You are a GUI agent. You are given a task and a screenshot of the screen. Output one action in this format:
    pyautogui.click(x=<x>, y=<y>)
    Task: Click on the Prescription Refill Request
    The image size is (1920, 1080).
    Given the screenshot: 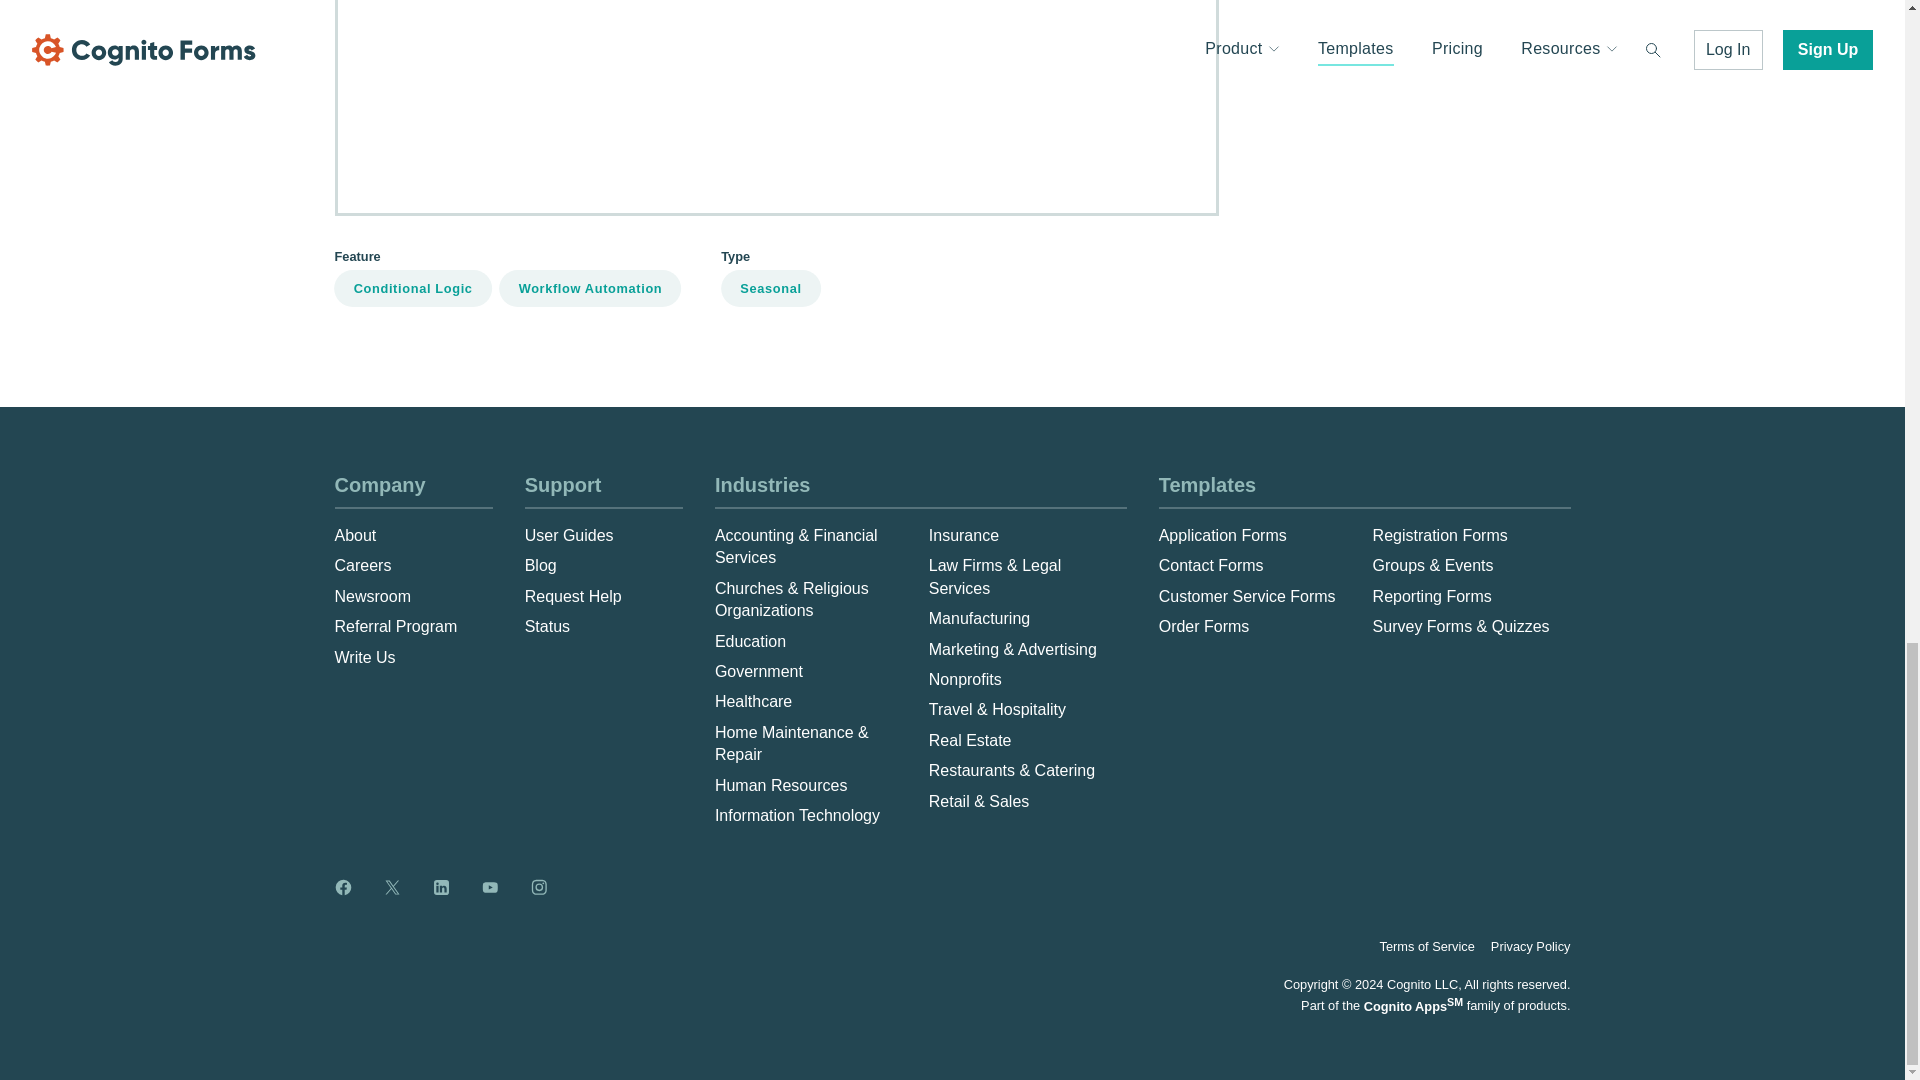 What is the action you would take?
    pyautogui.click(x=1351, y=47)
    